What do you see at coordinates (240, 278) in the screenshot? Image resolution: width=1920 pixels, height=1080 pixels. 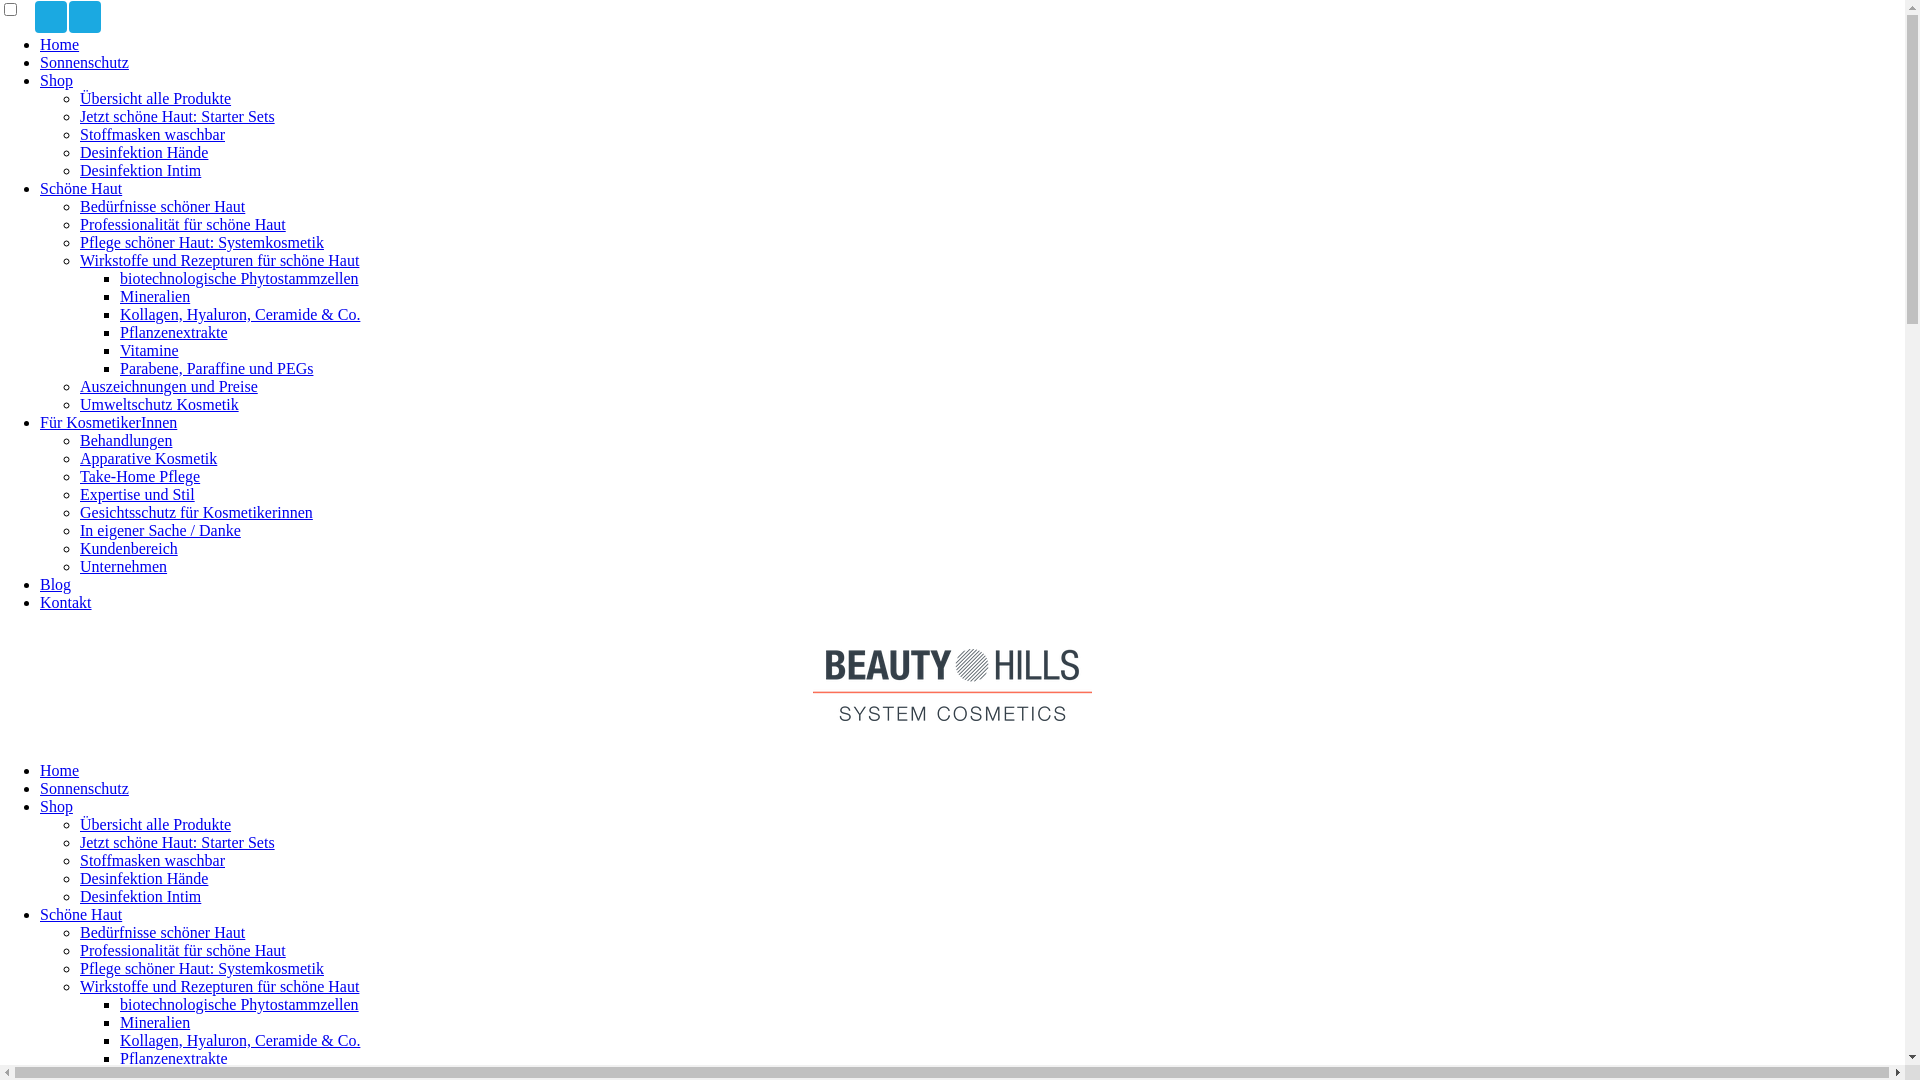 I see `biotechnologische Phytostammzellen` at bounding box center [240, 278].